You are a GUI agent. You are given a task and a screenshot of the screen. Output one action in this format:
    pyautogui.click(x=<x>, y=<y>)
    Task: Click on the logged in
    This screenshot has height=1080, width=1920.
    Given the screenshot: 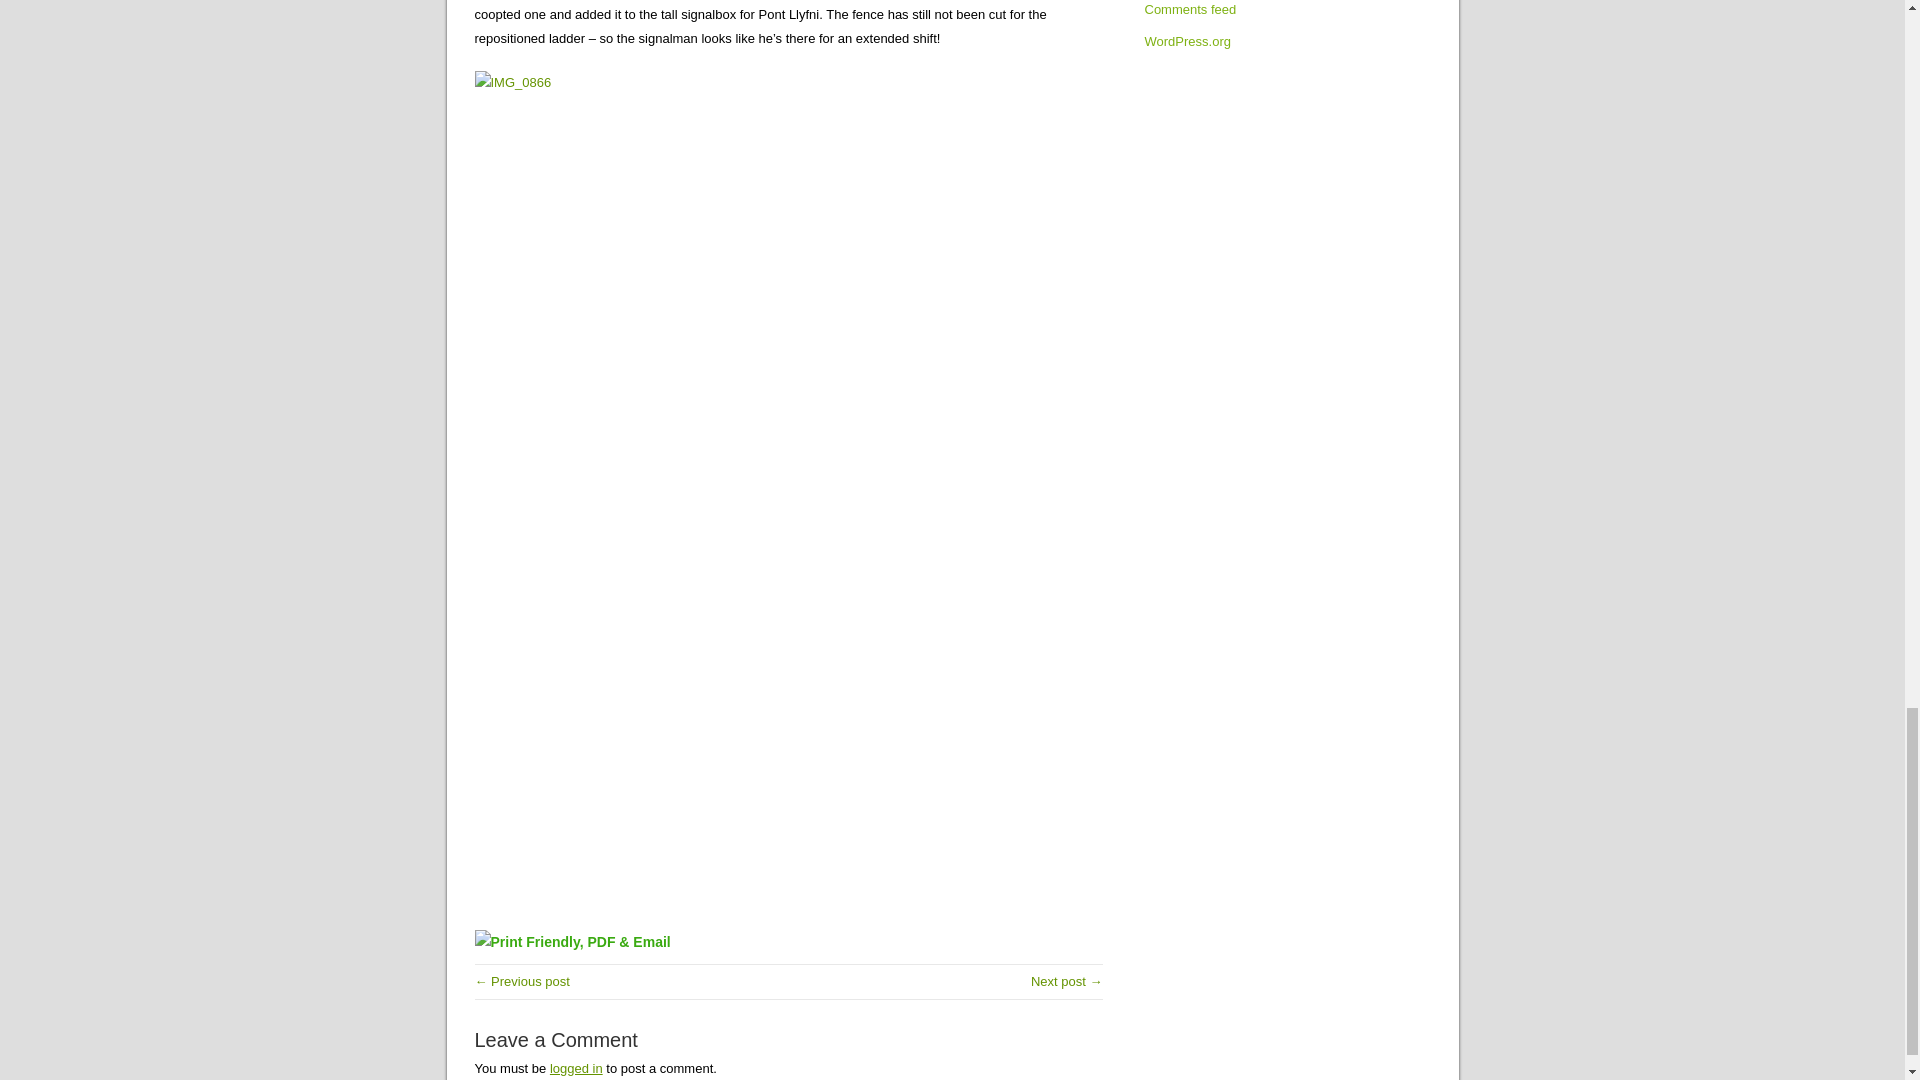 What is the action you would take?
    pyautogui.click(x=576, y=1068)
    